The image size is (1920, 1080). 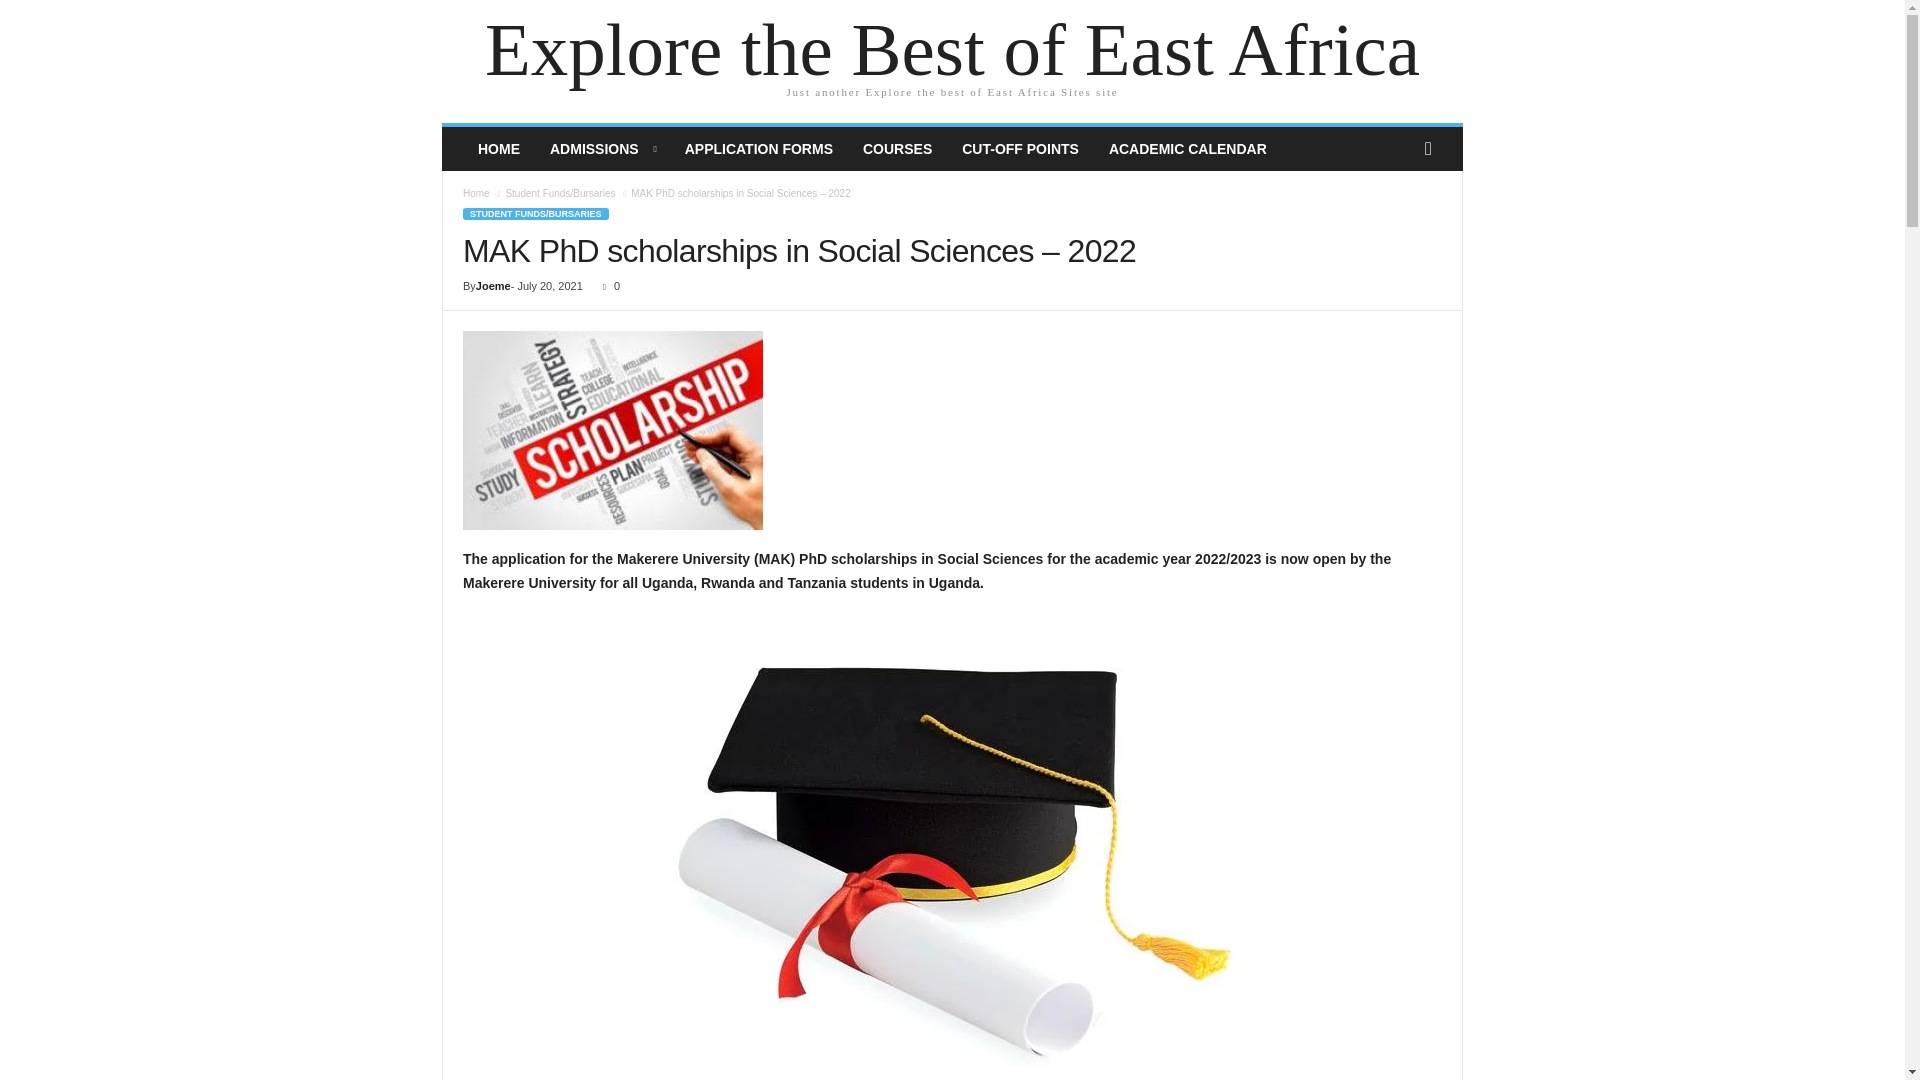 What do you see at coordinates (952, 50) in the screenshot?
I see `Explore the Best of East Africa` at bounding box center [952, 50].